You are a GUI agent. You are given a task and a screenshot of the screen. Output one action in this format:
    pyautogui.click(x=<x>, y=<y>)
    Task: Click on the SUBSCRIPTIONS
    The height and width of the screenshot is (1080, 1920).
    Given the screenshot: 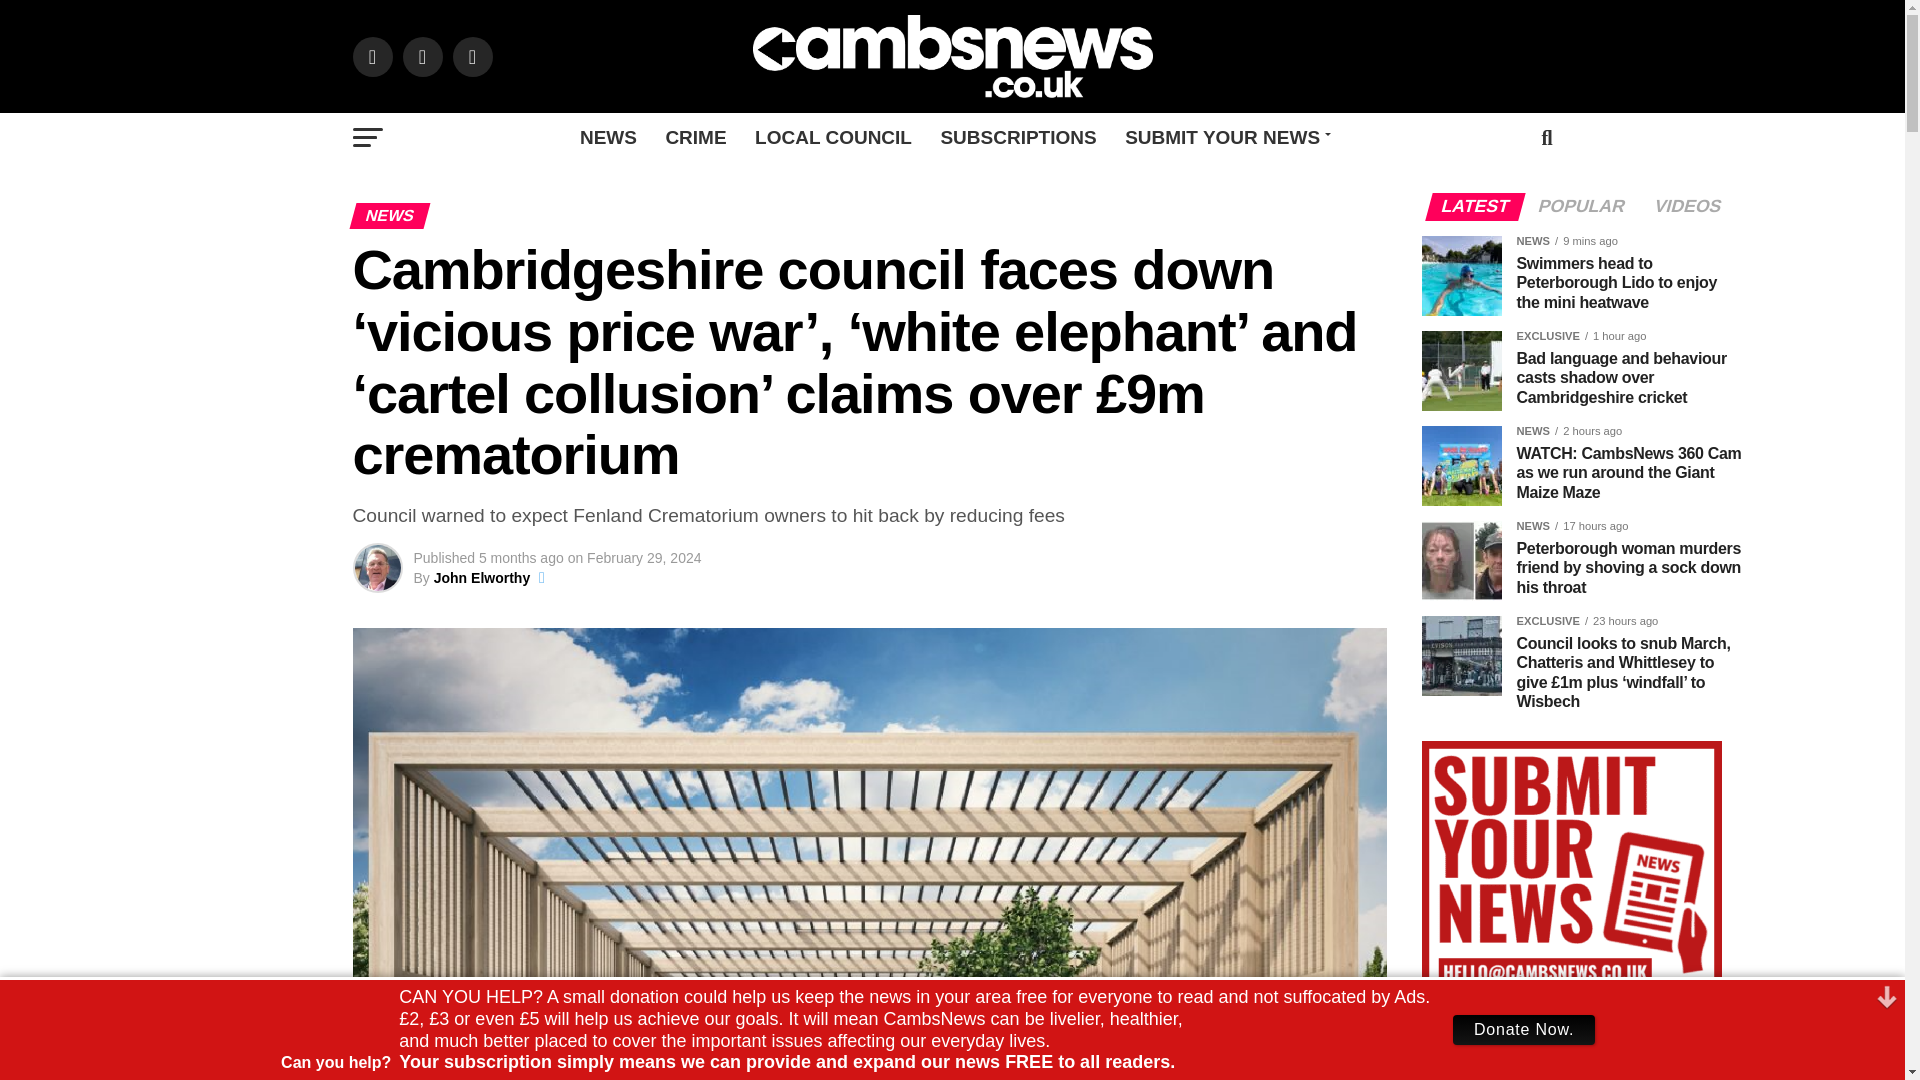 What is the action you would take?
    pyautogui.click(x=1017, y=138)
    